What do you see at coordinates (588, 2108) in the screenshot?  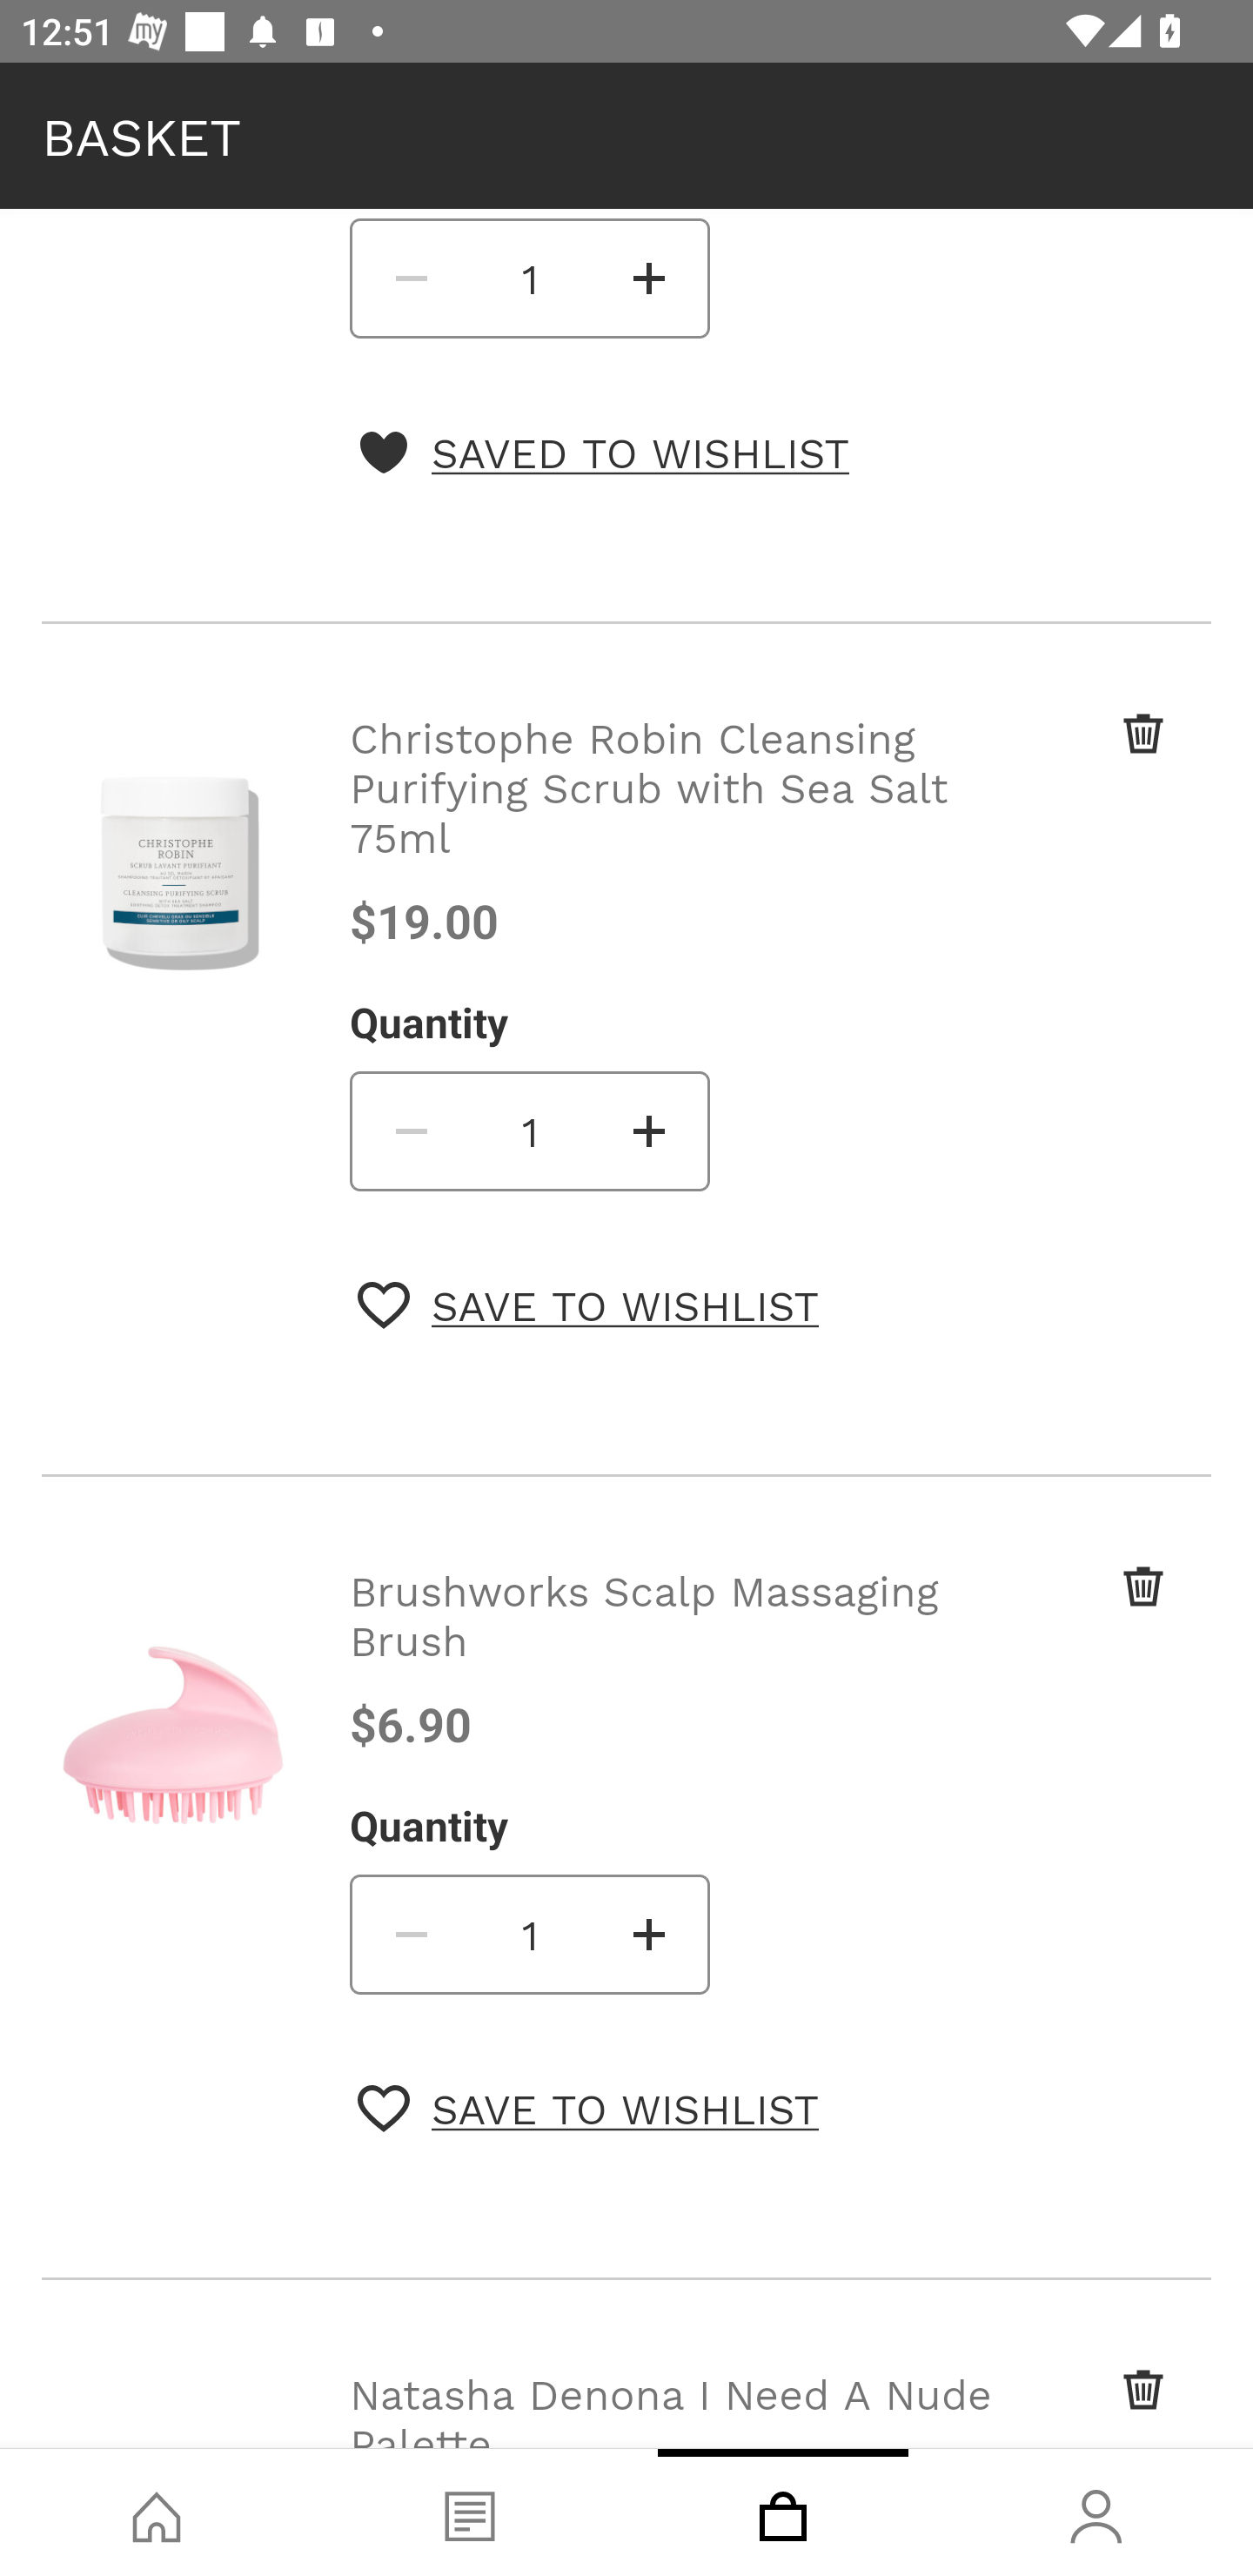 I see `Save to Wishlist SAVE TO WISHLIST` at bounding box center [588, 2108].